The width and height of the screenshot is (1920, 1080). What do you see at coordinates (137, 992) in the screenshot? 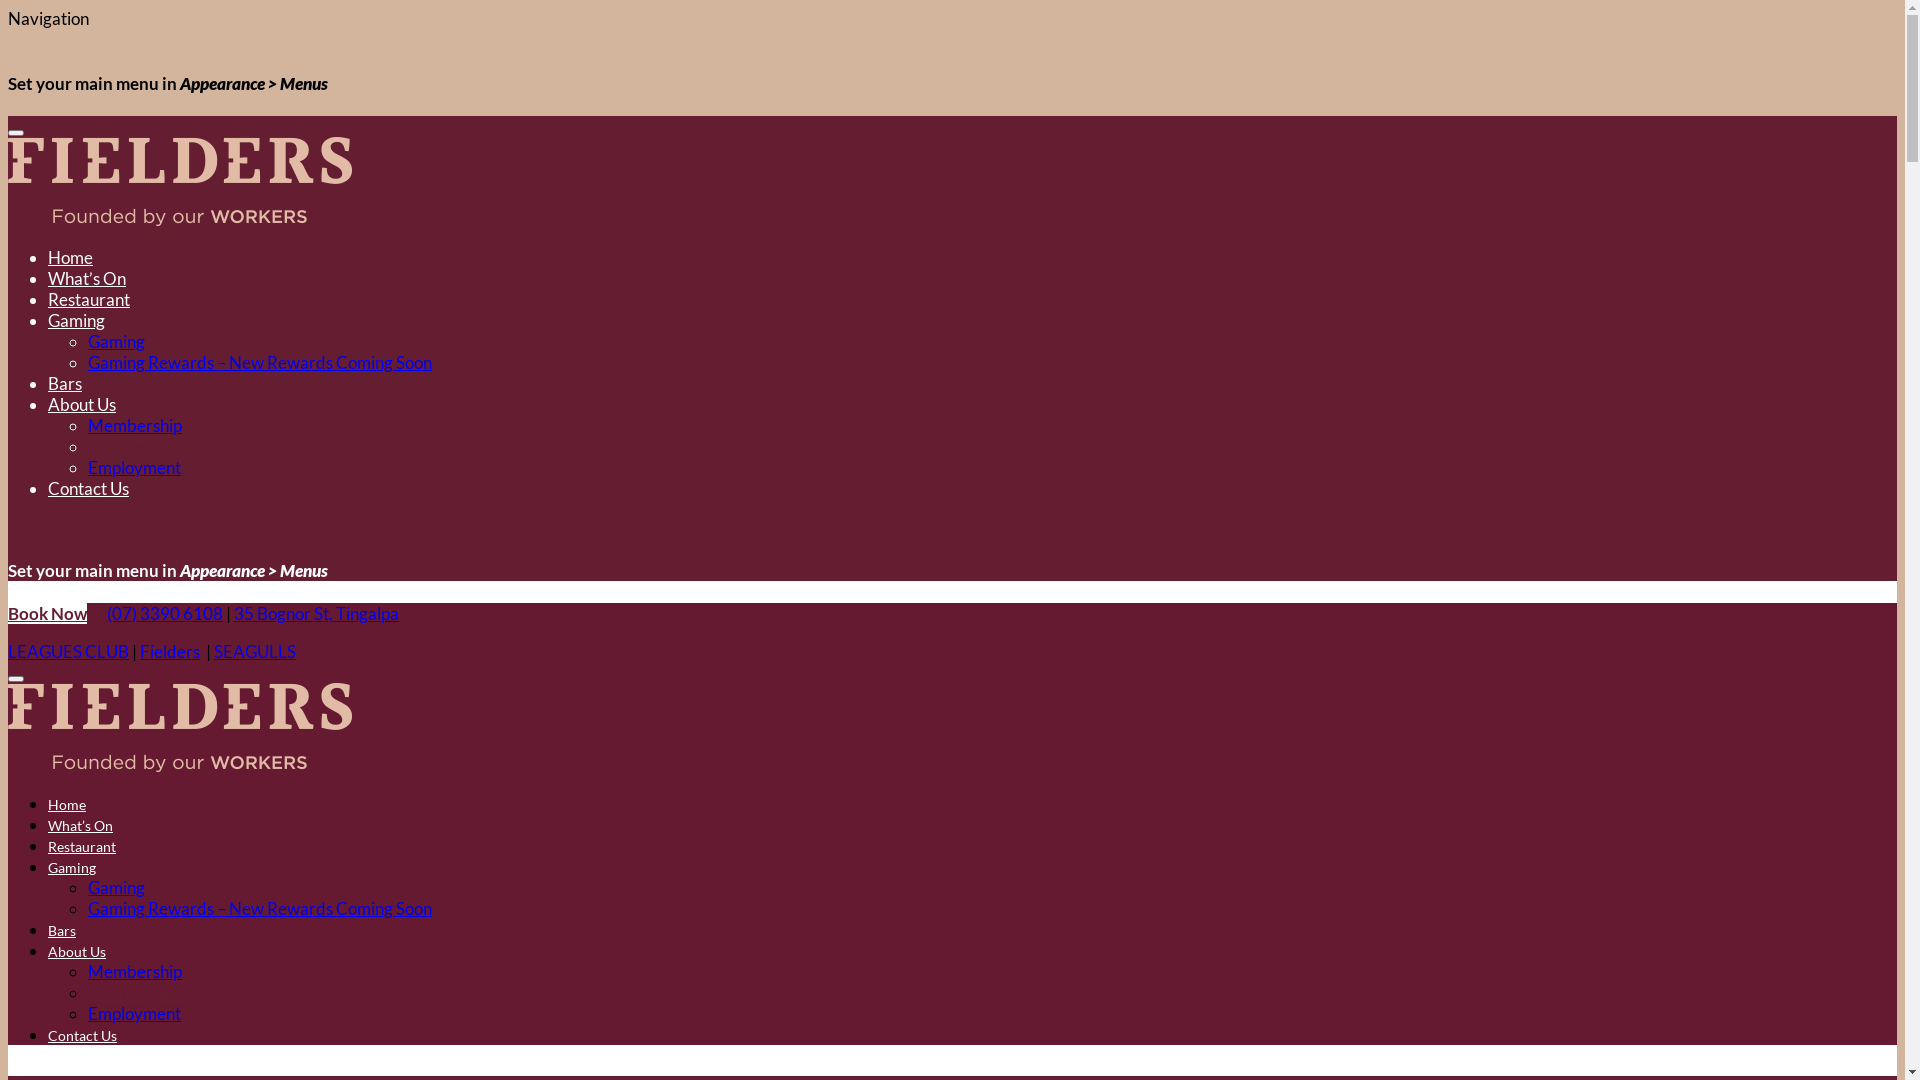
I see `Courtesy Bus` at bounding box center [137, 992].